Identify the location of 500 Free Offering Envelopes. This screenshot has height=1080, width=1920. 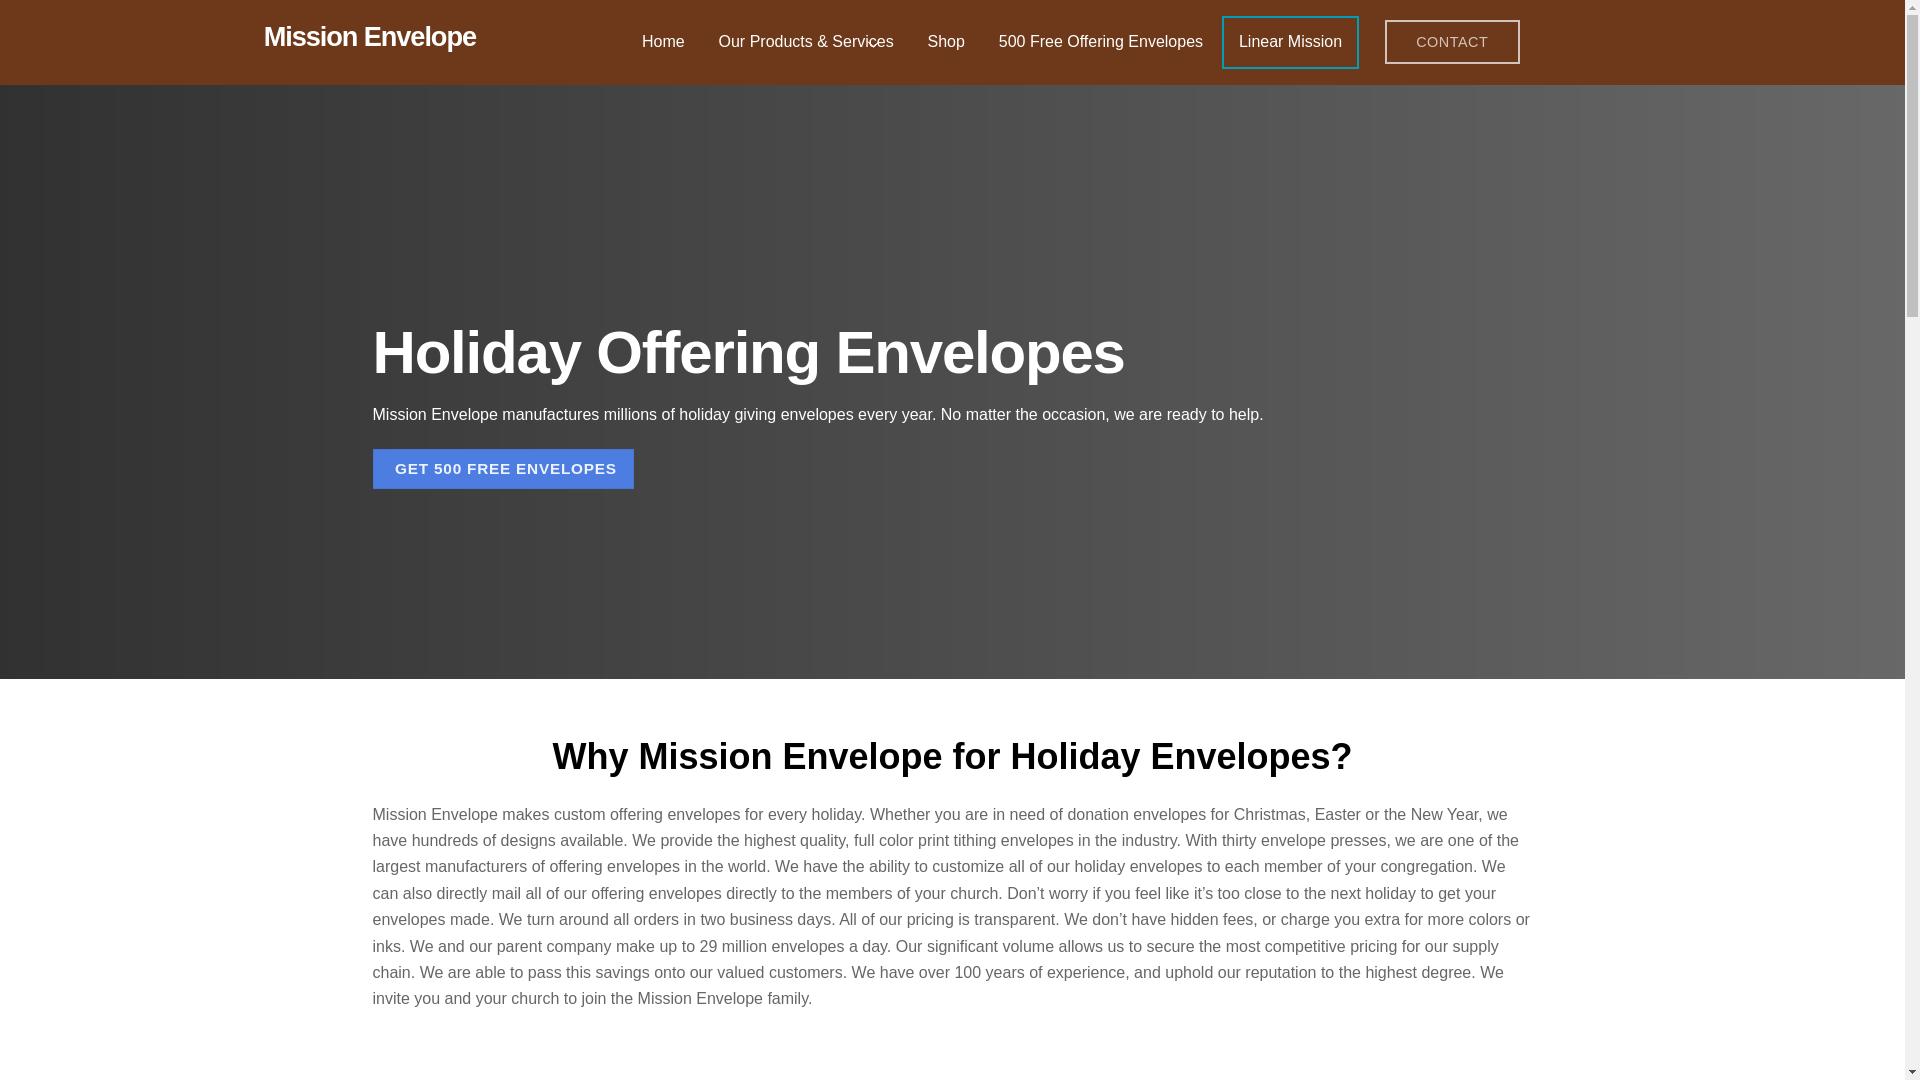
(1100, 42).